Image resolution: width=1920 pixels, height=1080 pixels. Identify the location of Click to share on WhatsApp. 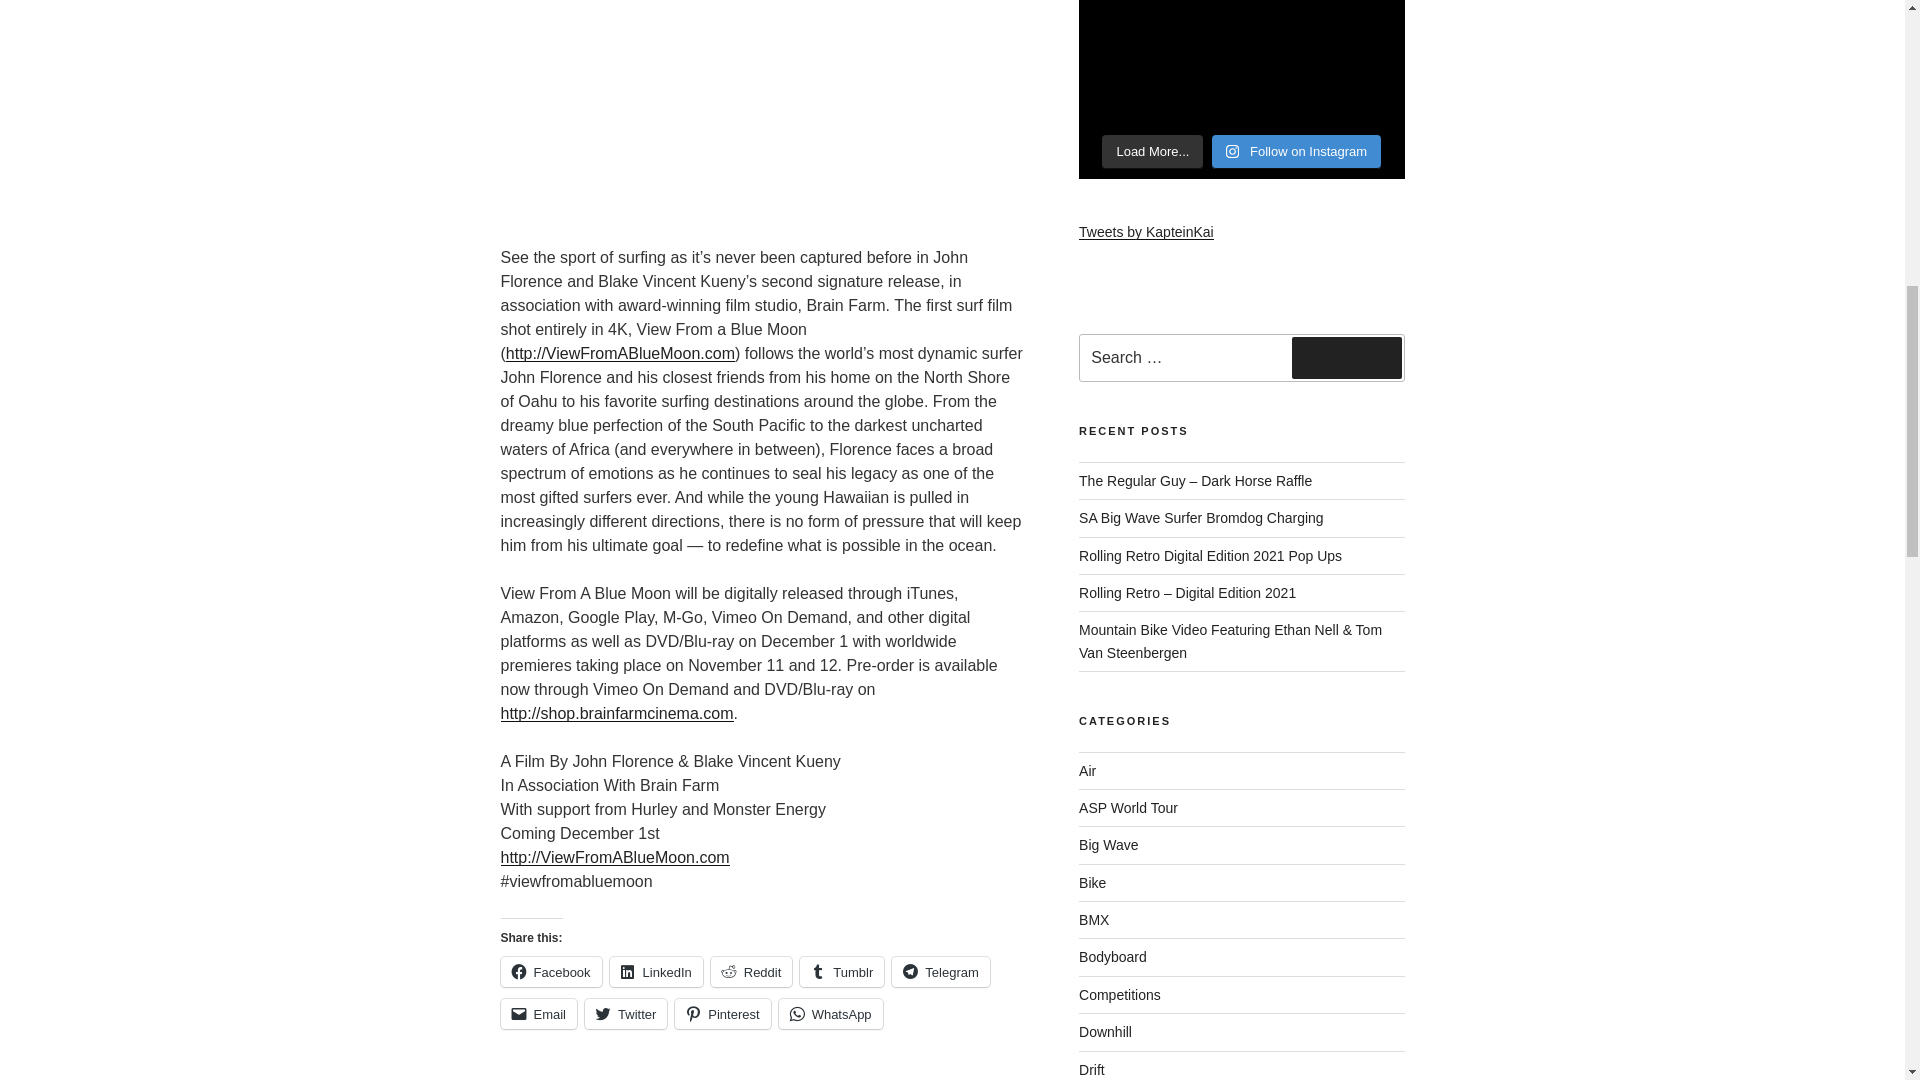
(831, 1014).